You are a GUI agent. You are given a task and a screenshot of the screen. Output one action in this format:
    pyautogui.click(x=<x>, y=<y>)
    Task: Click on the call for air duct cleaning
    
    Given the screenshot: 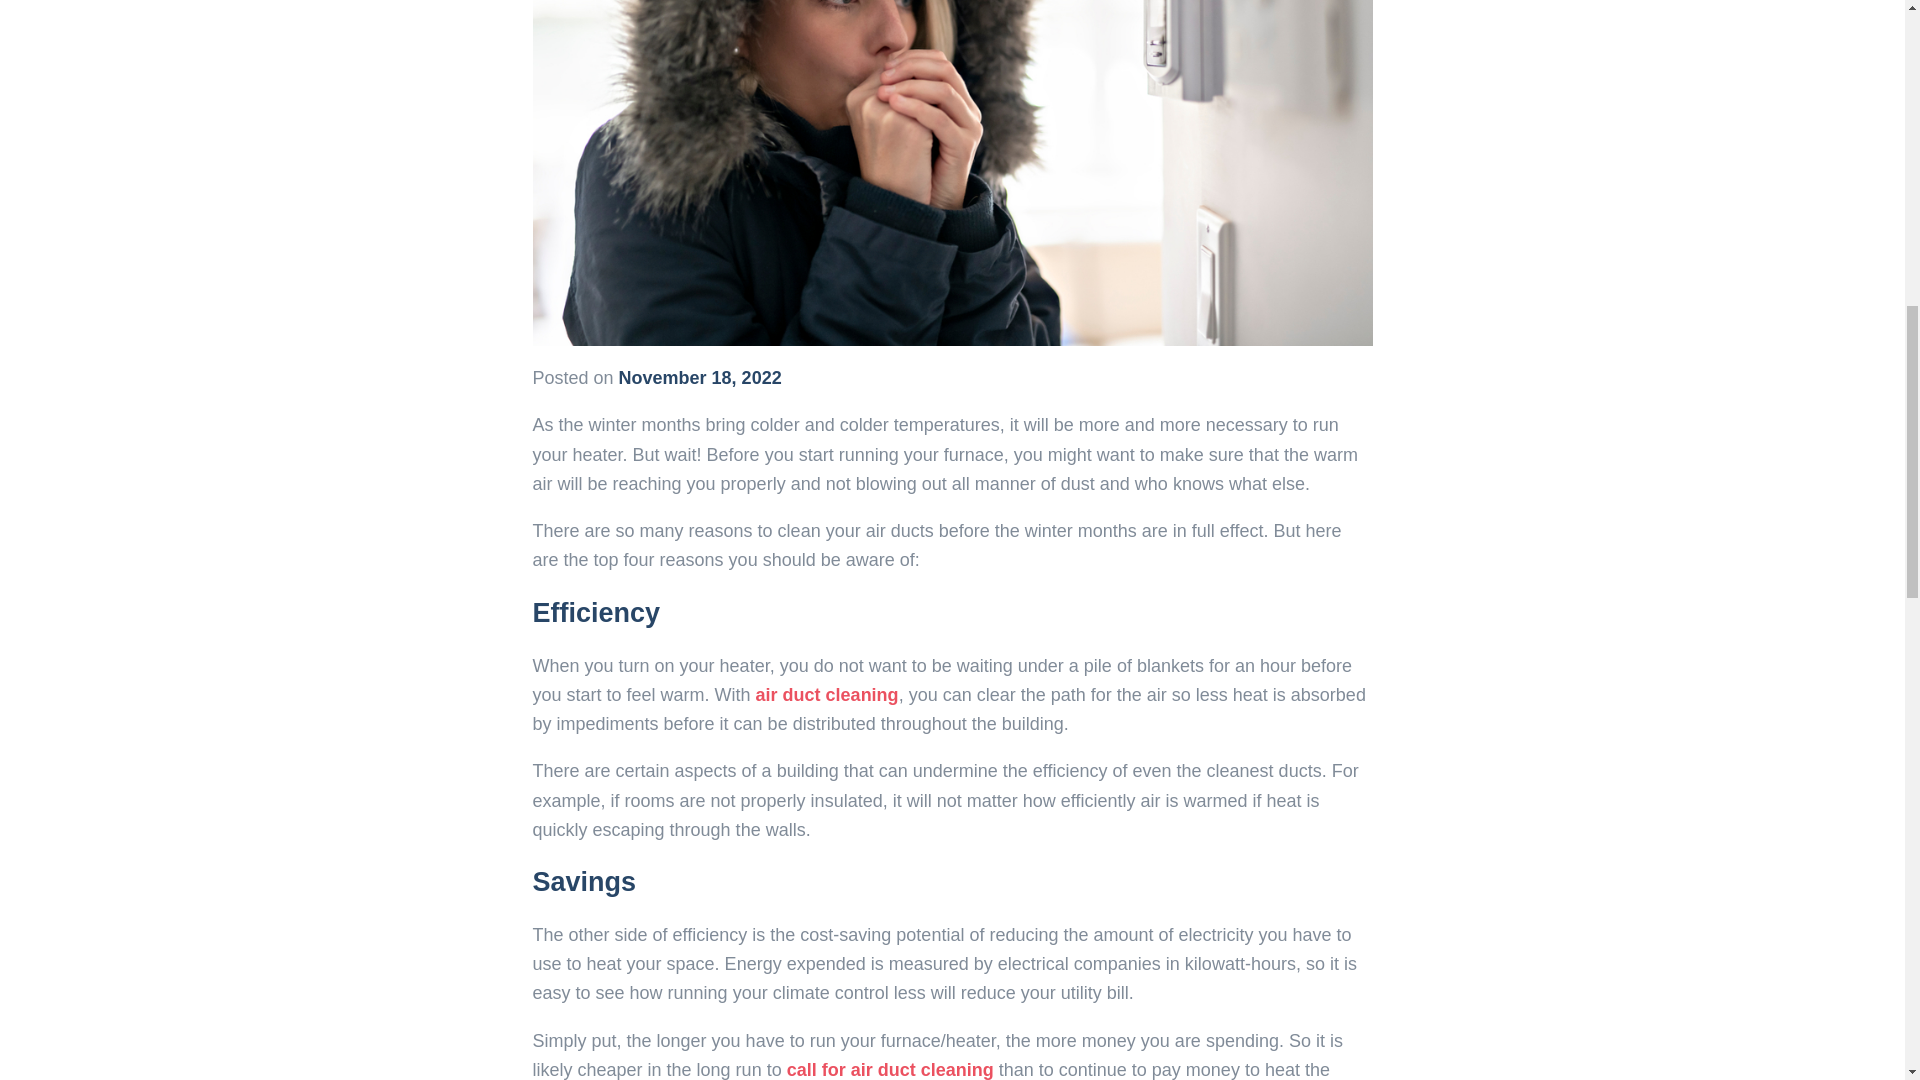 What is the action you would take?
    pyautogui.click(x=890, y=1070)
    